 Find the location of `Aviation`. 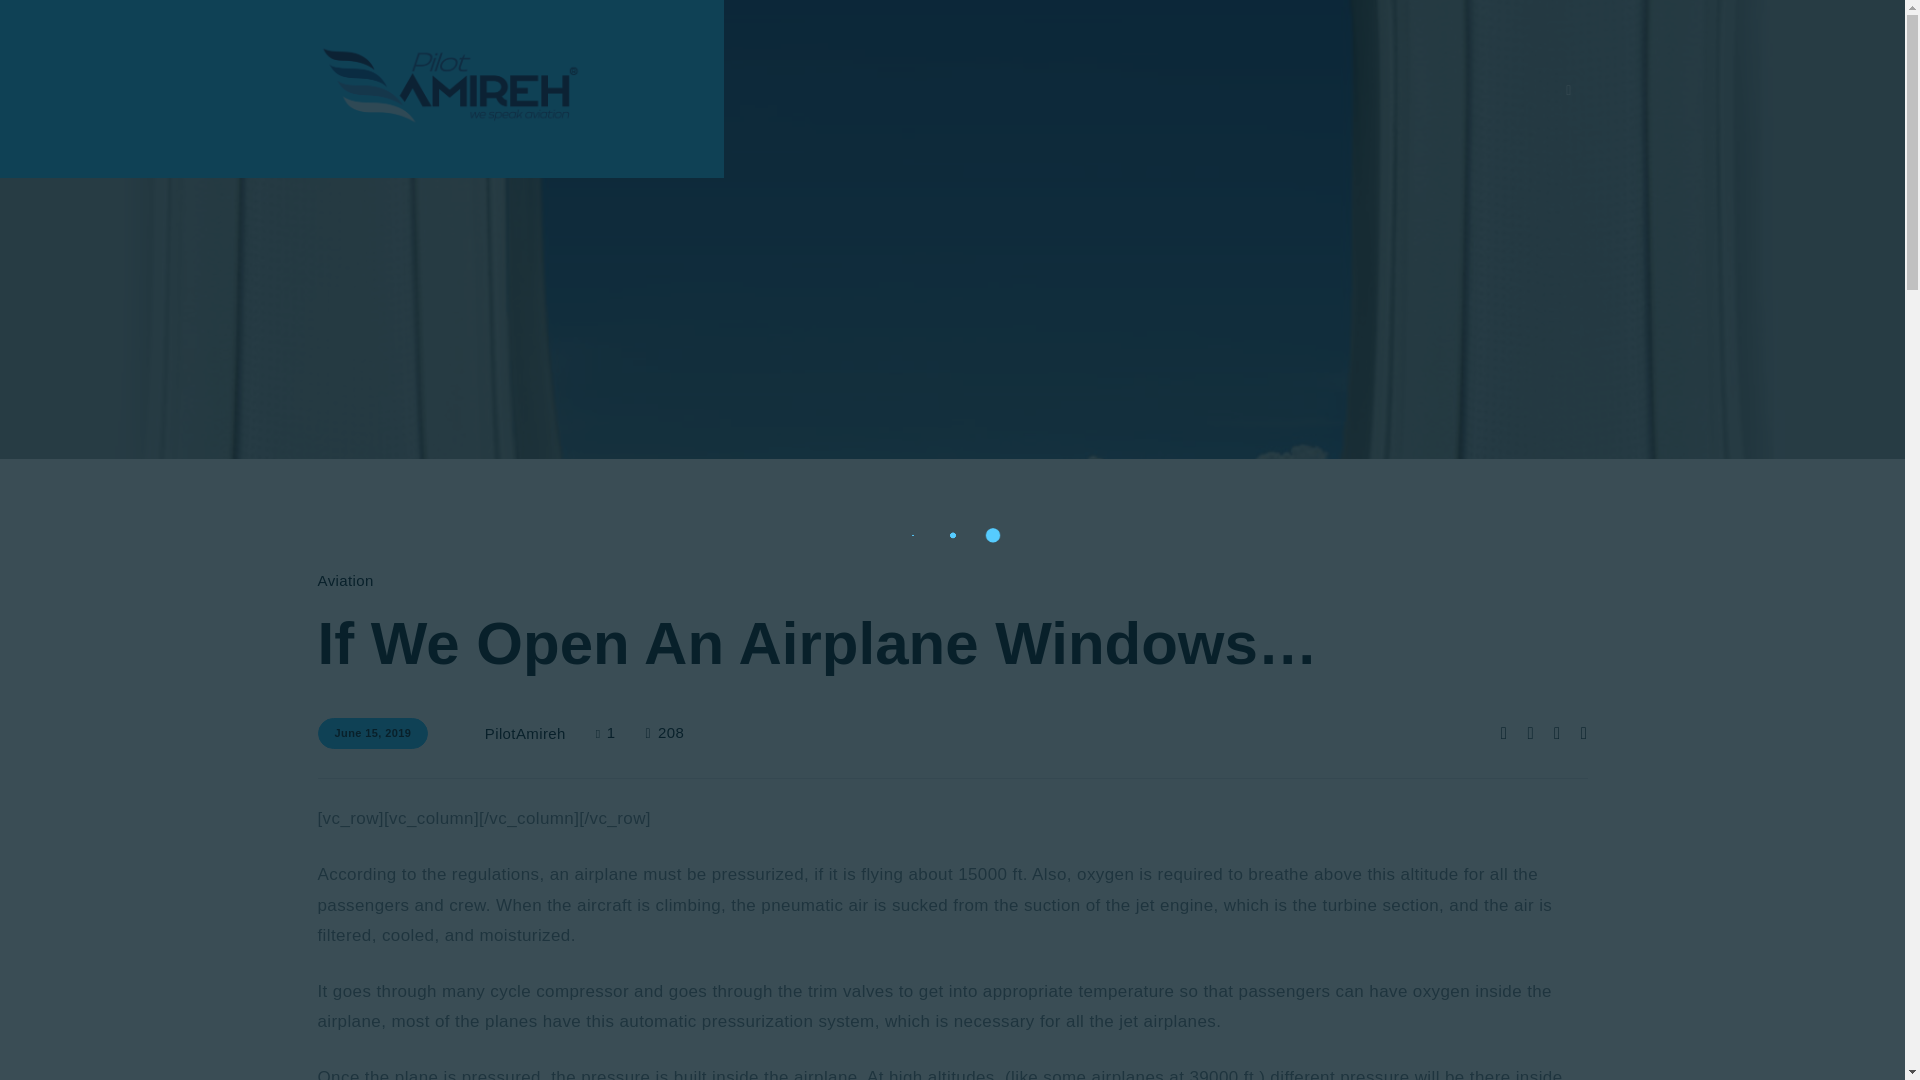

Aviation is located at coordinates (346, 580).